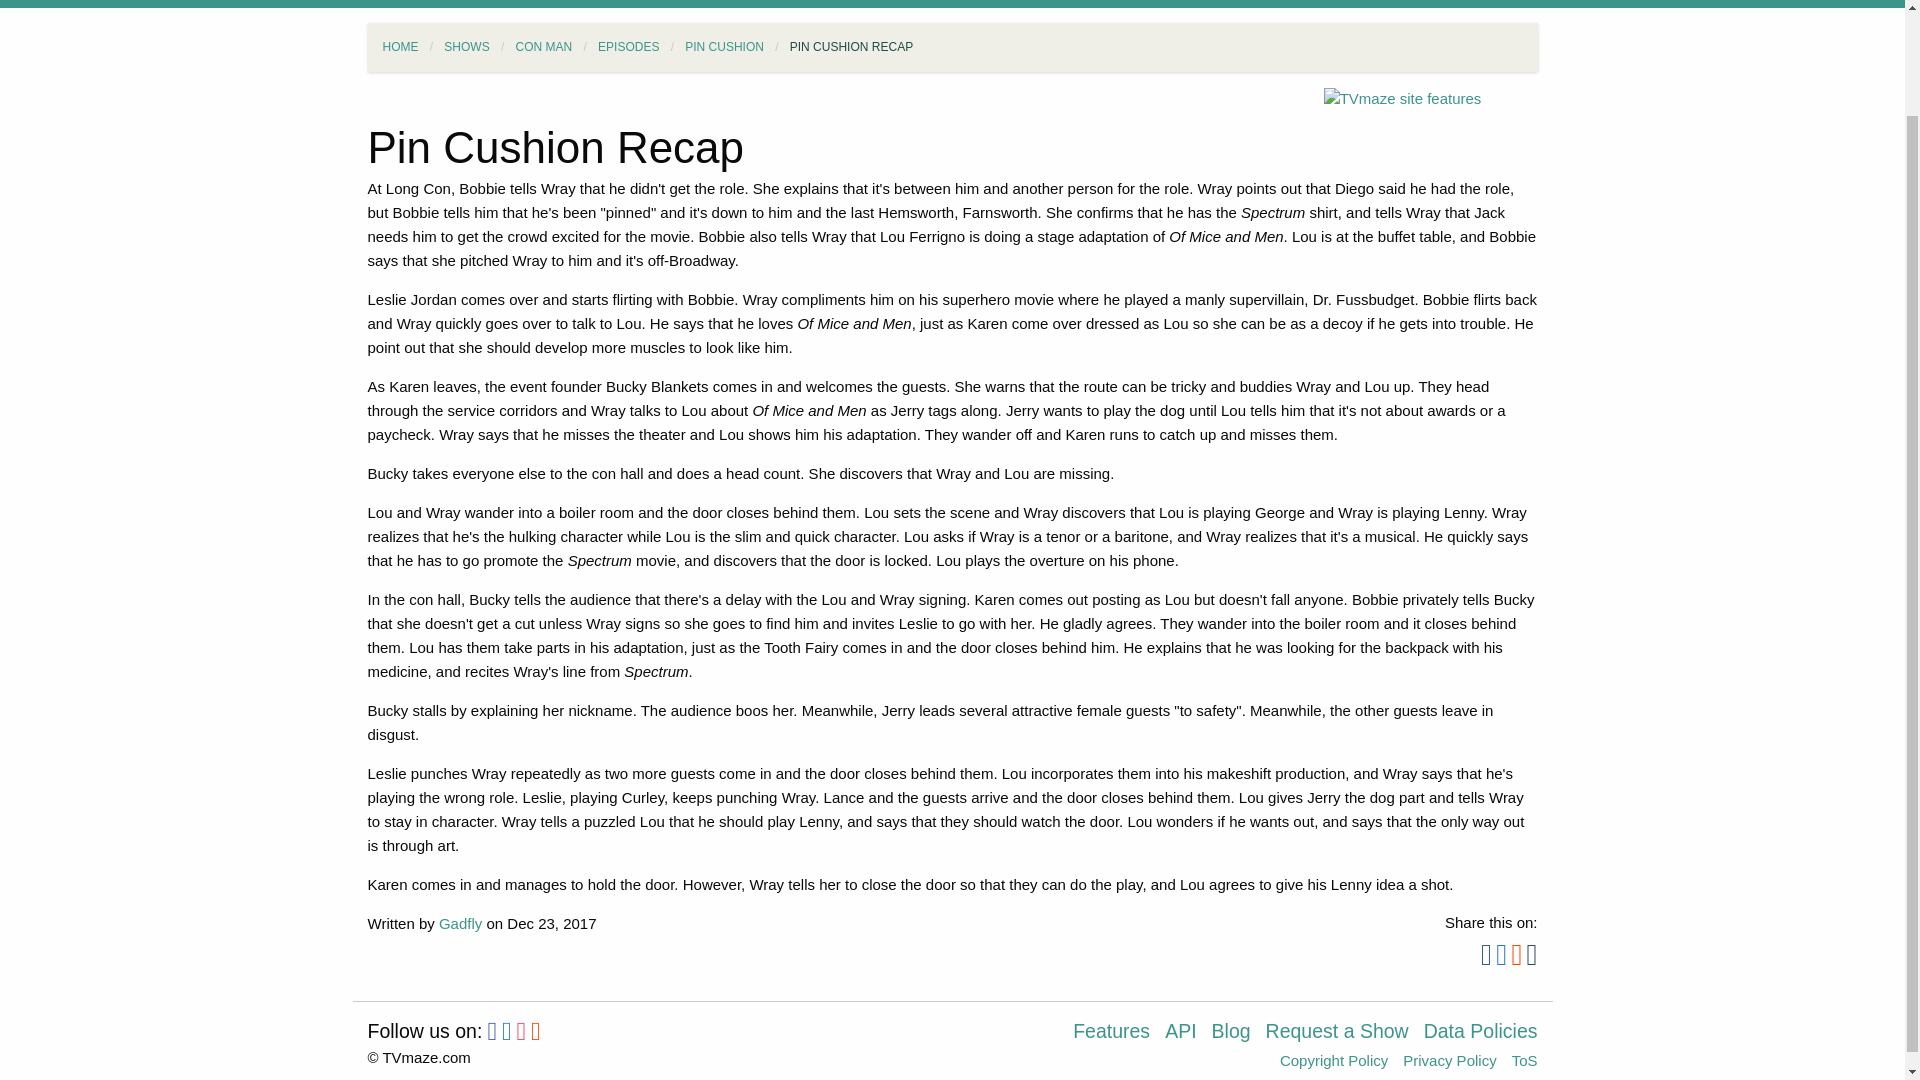 Image resolution: width=1920 pixels, height=1080 pixels. What do you see at coordinates (1188, 1038) in the screenshot?
I see `API` at bounding box center [1188, 1038].